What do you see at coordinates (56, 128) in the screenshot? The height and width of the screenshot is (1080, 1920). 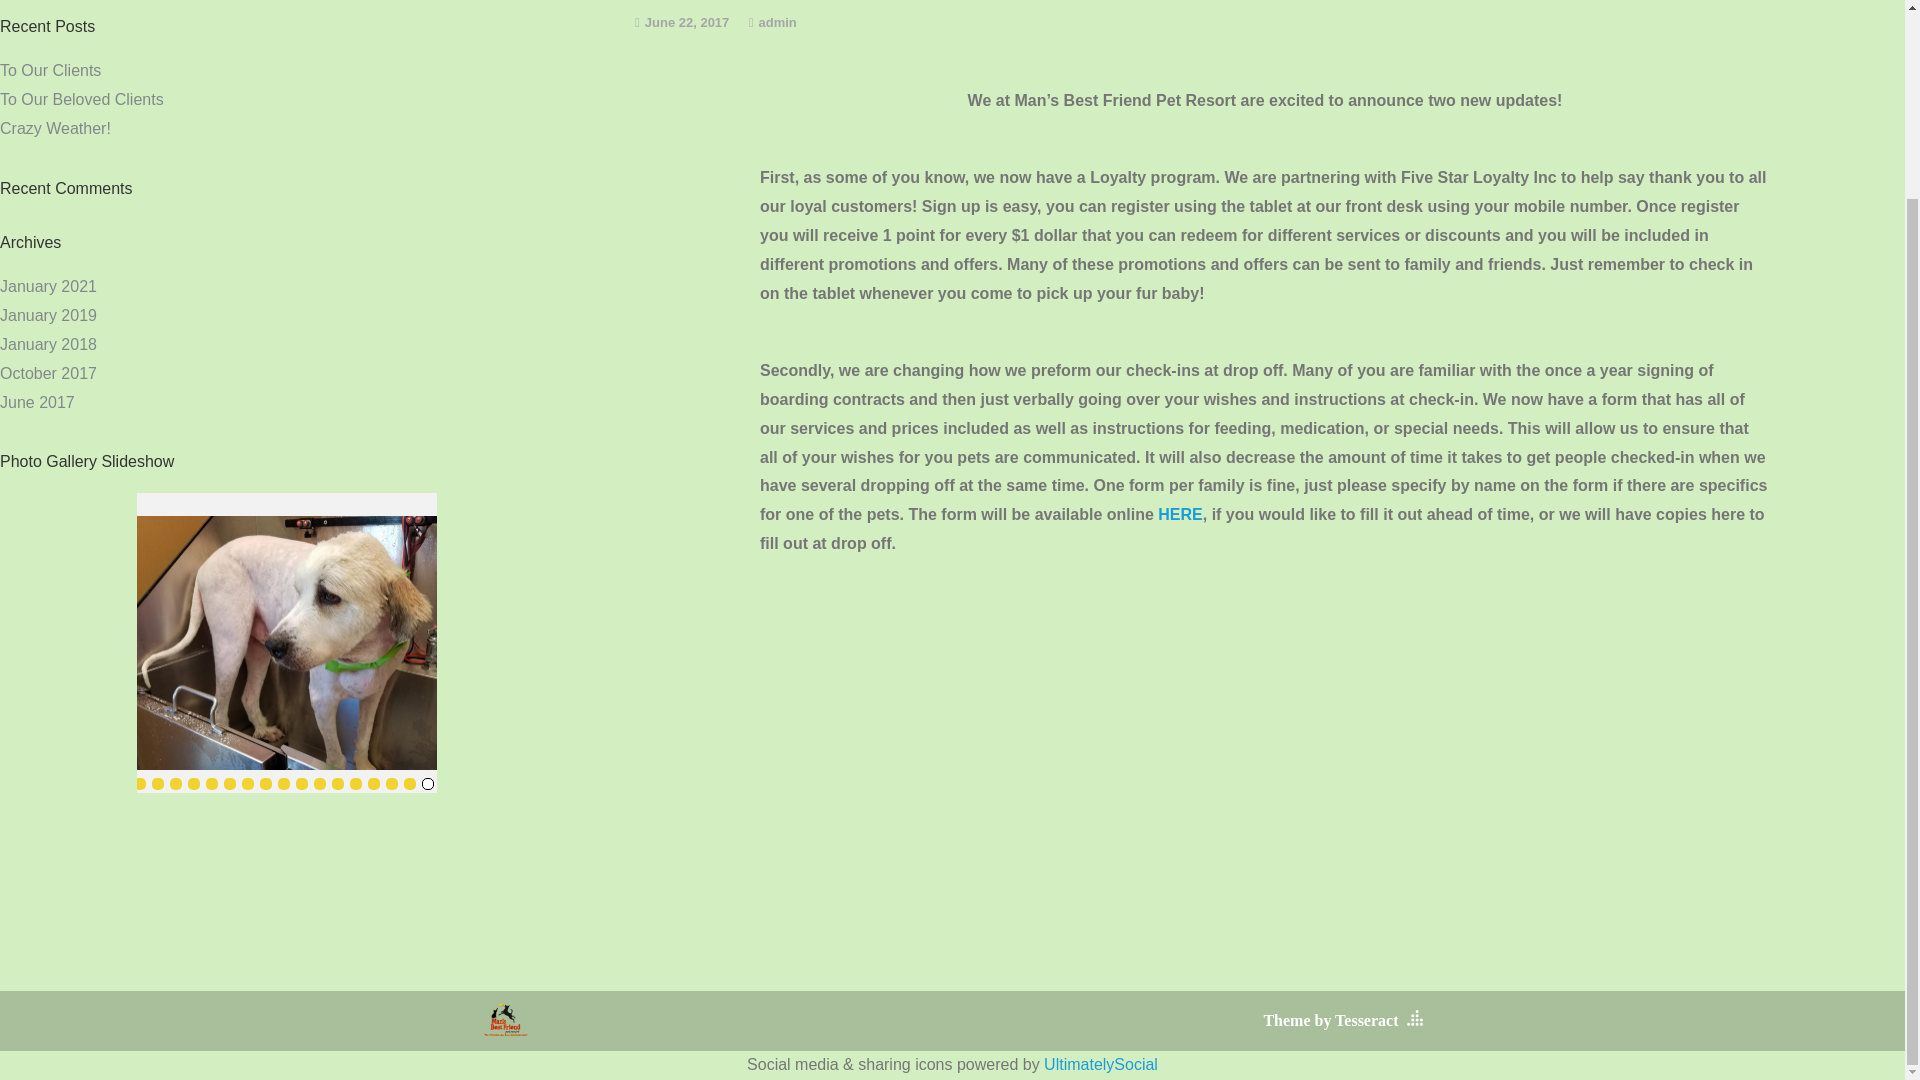 I see `Crazy Weather!` at bounding box center [56, 128].